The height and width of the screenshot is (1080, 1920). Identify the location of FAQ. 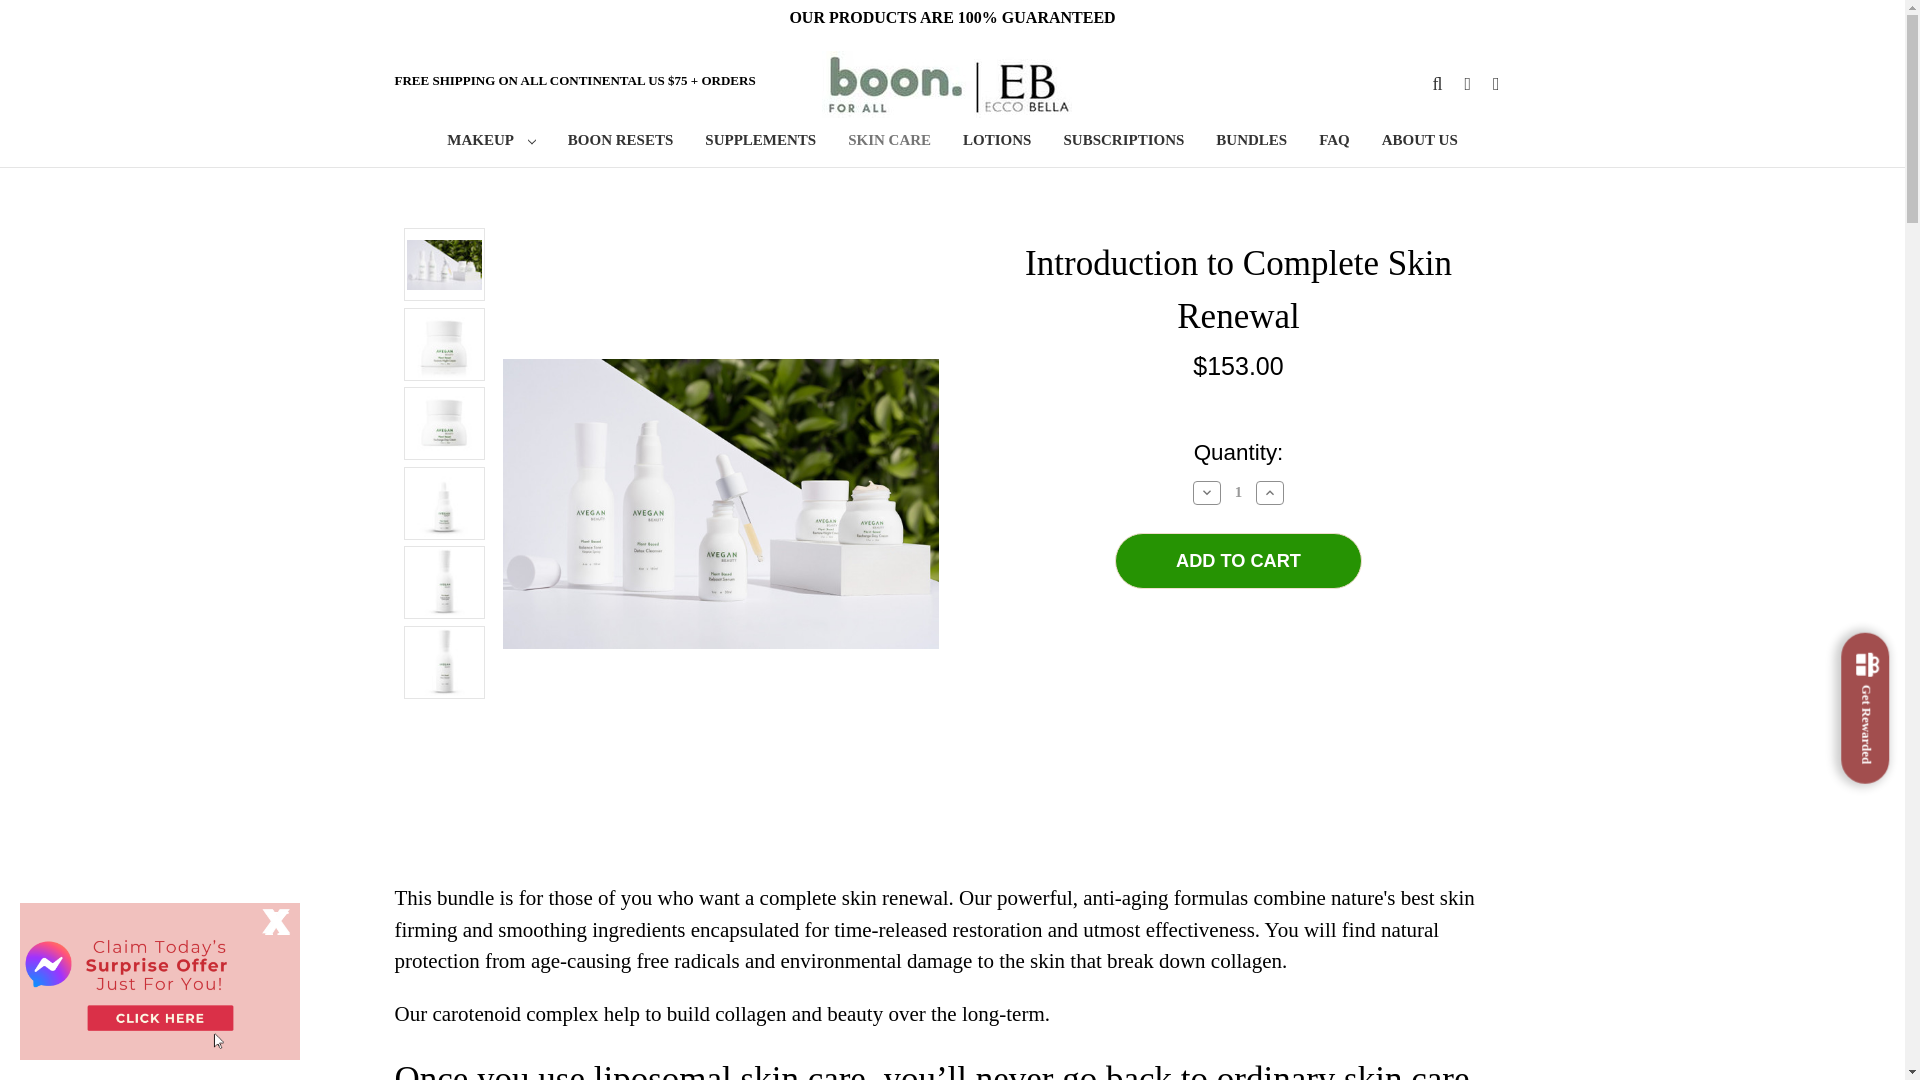
(1334, 142).